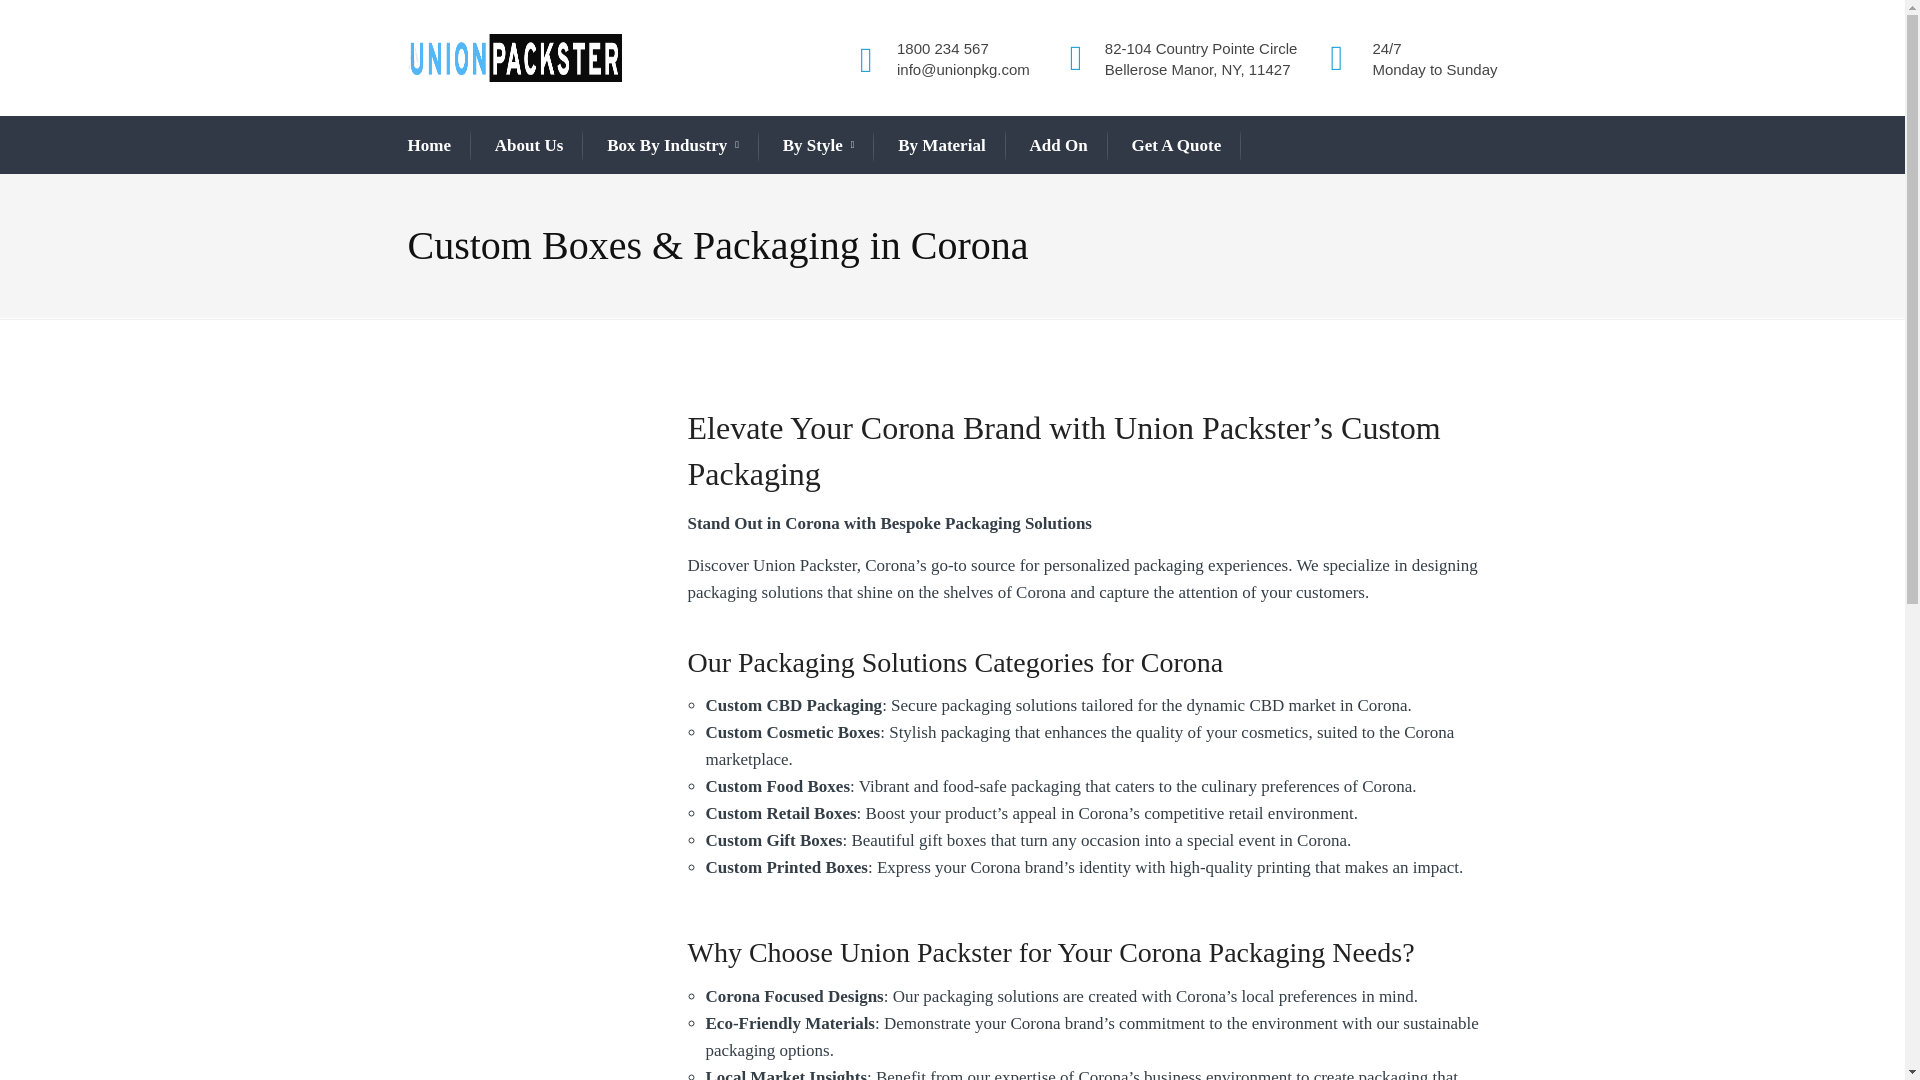  What do you see at coordinates (1176, 145) in the screenshot?
I see `Get A Quote` at bounding box center [1176, 145].